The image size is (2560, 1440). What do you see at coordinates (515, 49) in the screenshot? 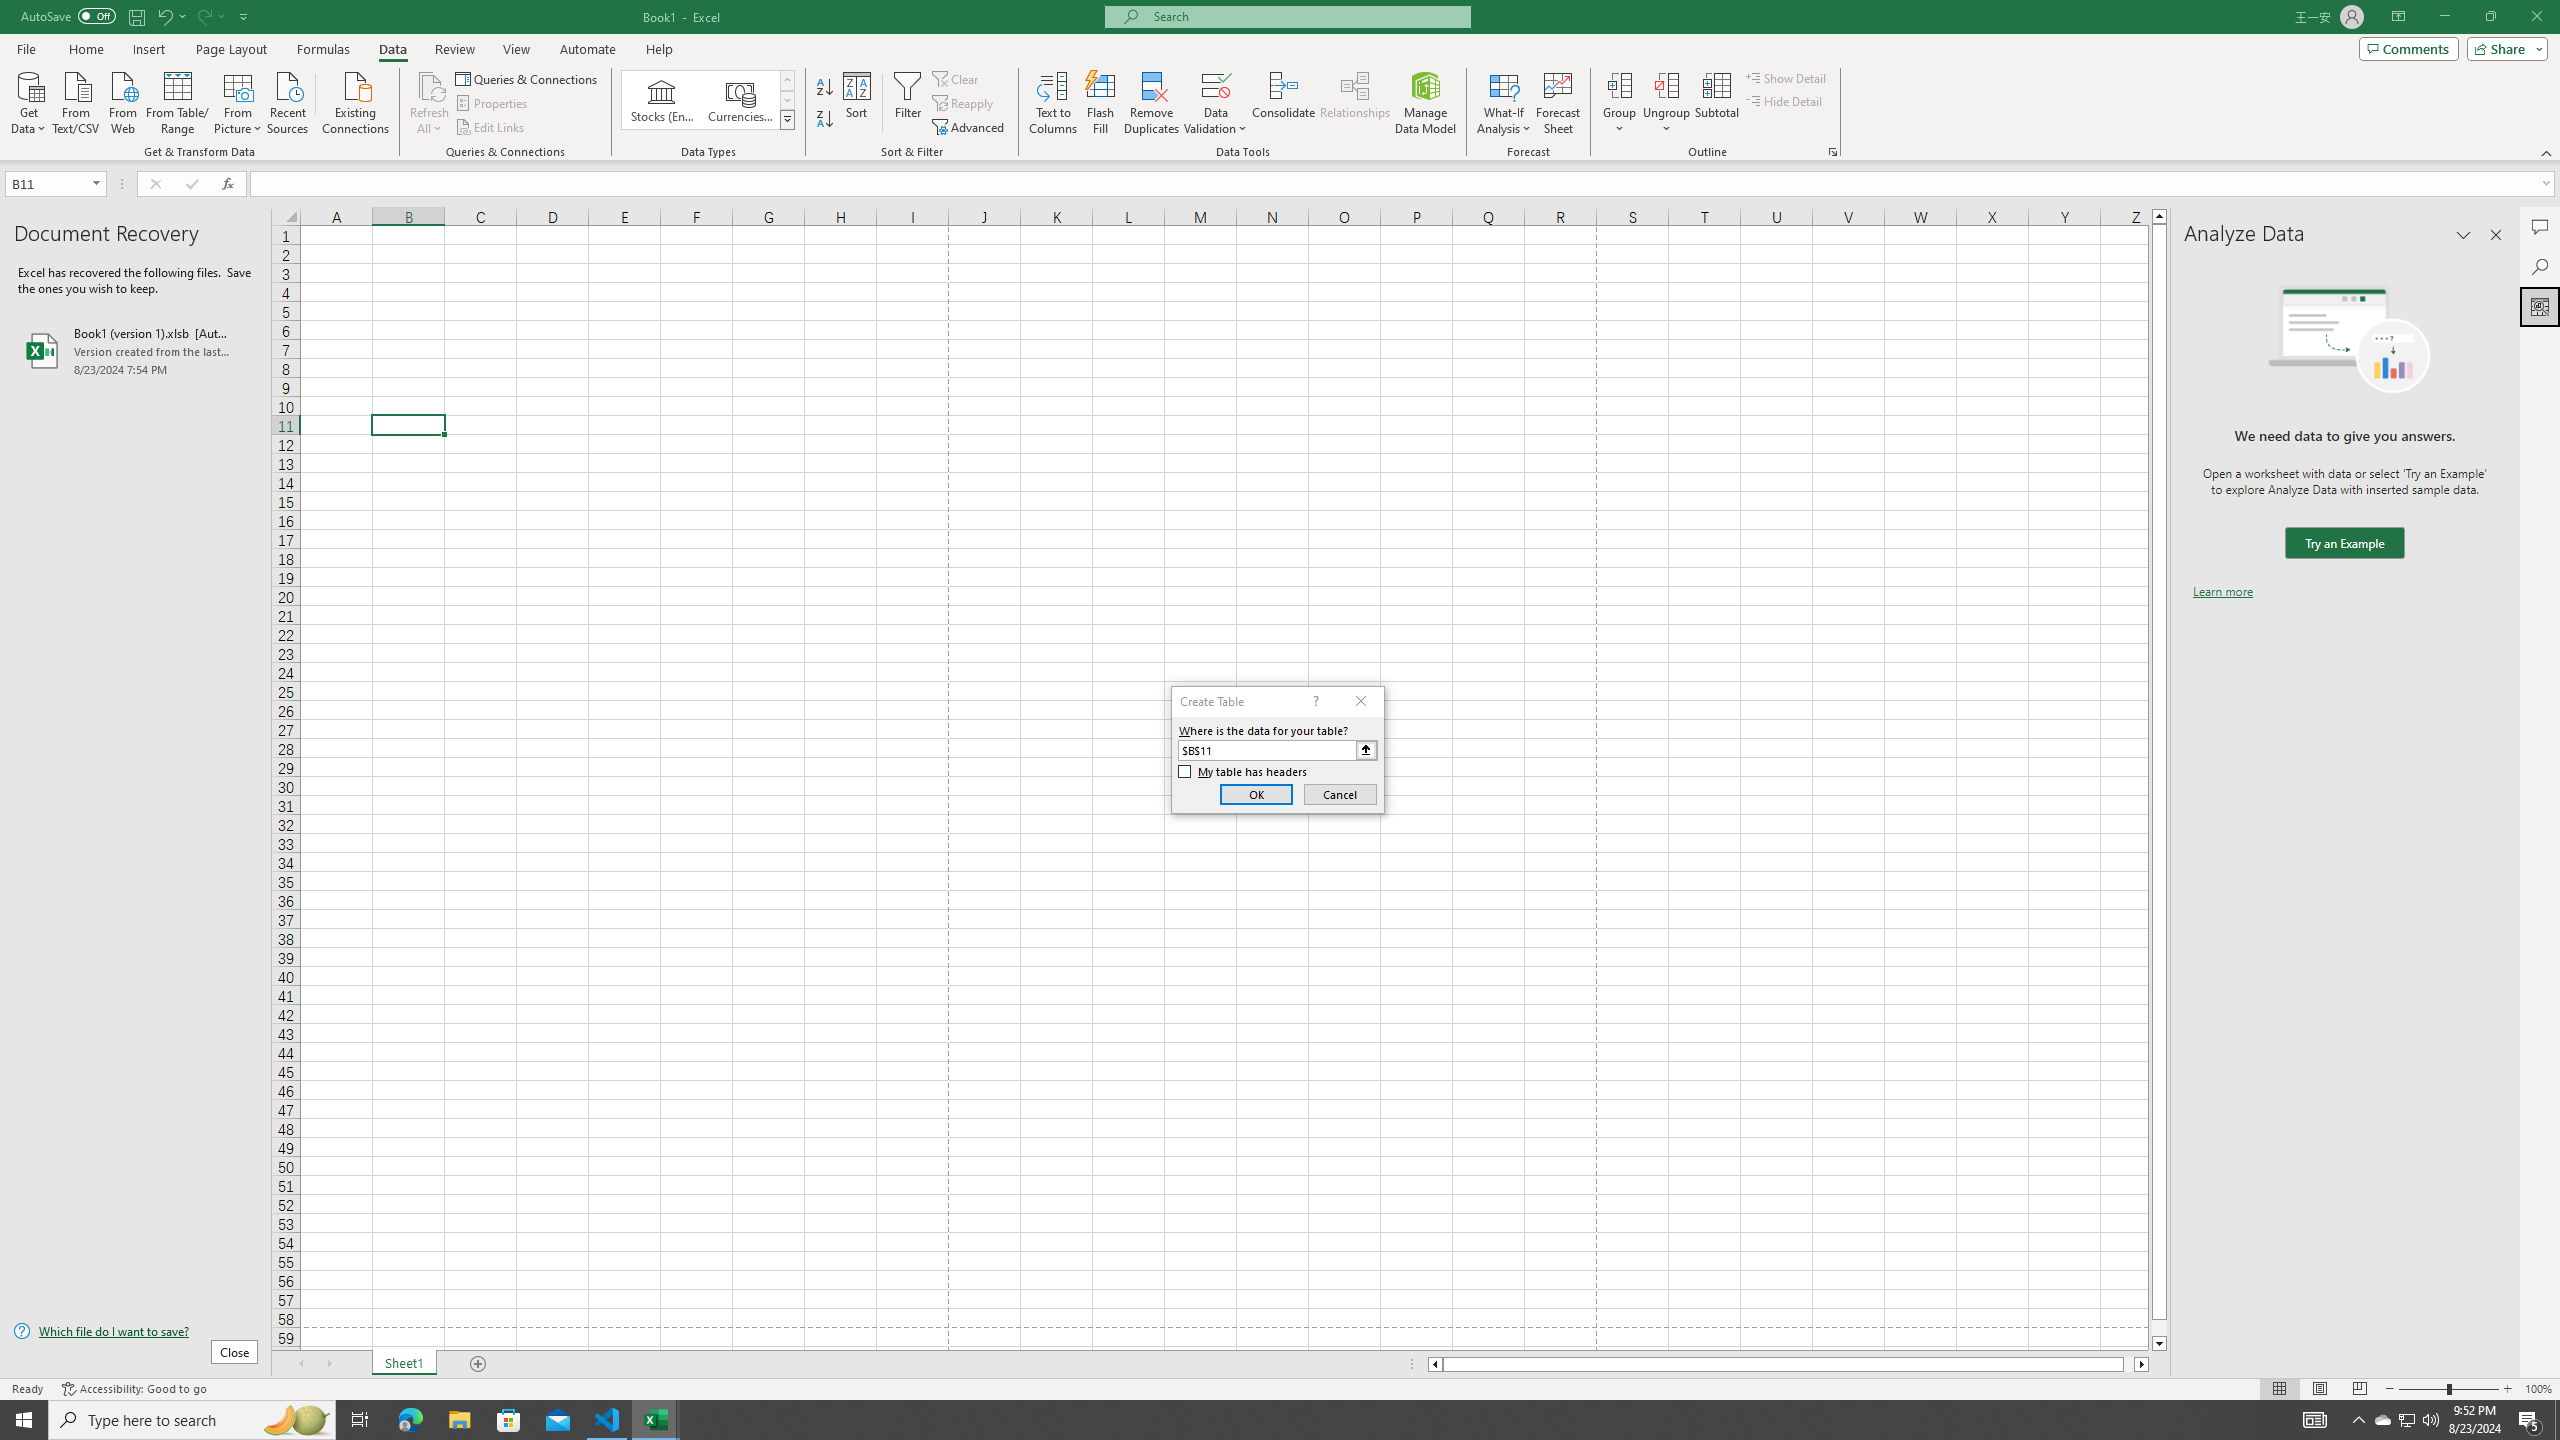
I see `View` at bounding box center [515, 49].